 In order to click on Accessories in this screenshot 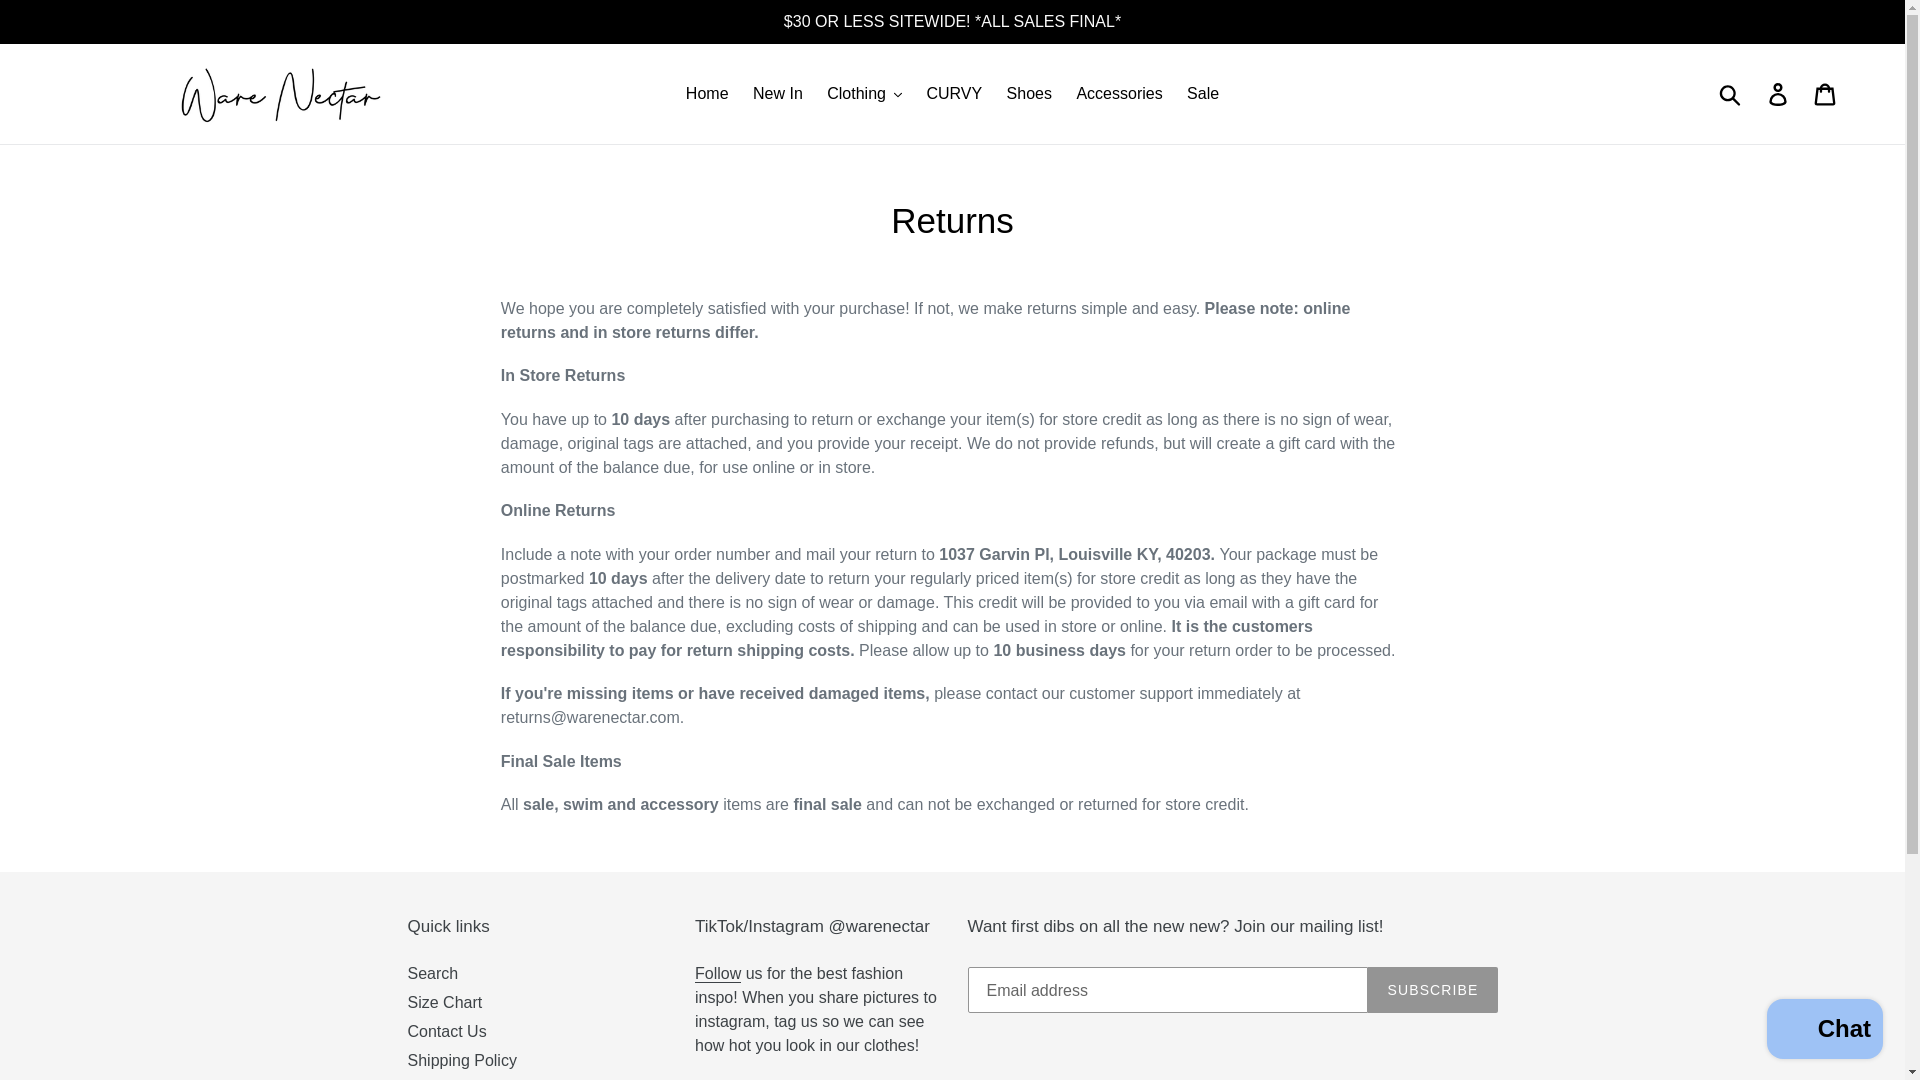, I will do `click(1118, 94)`.